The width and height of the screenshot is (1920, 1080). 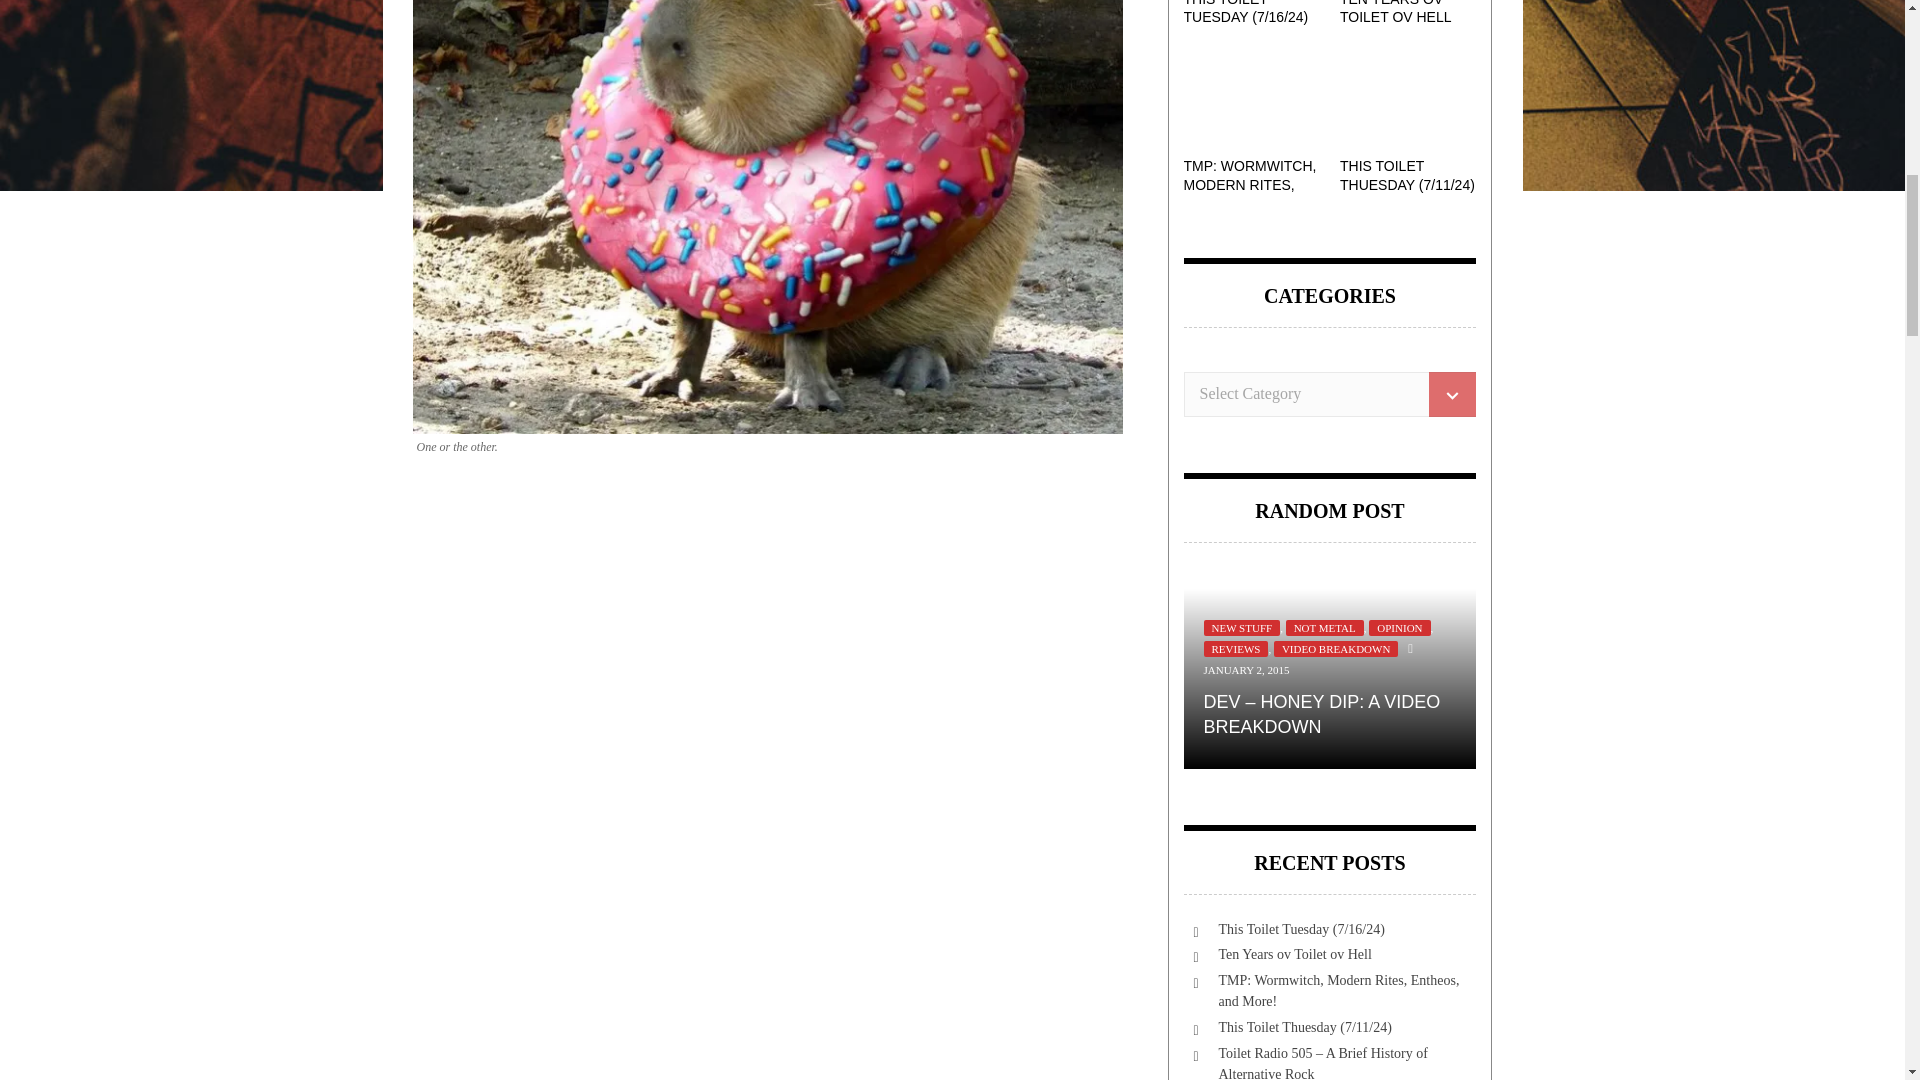 I want to click on YouTube player, so click(x=766, y=960).